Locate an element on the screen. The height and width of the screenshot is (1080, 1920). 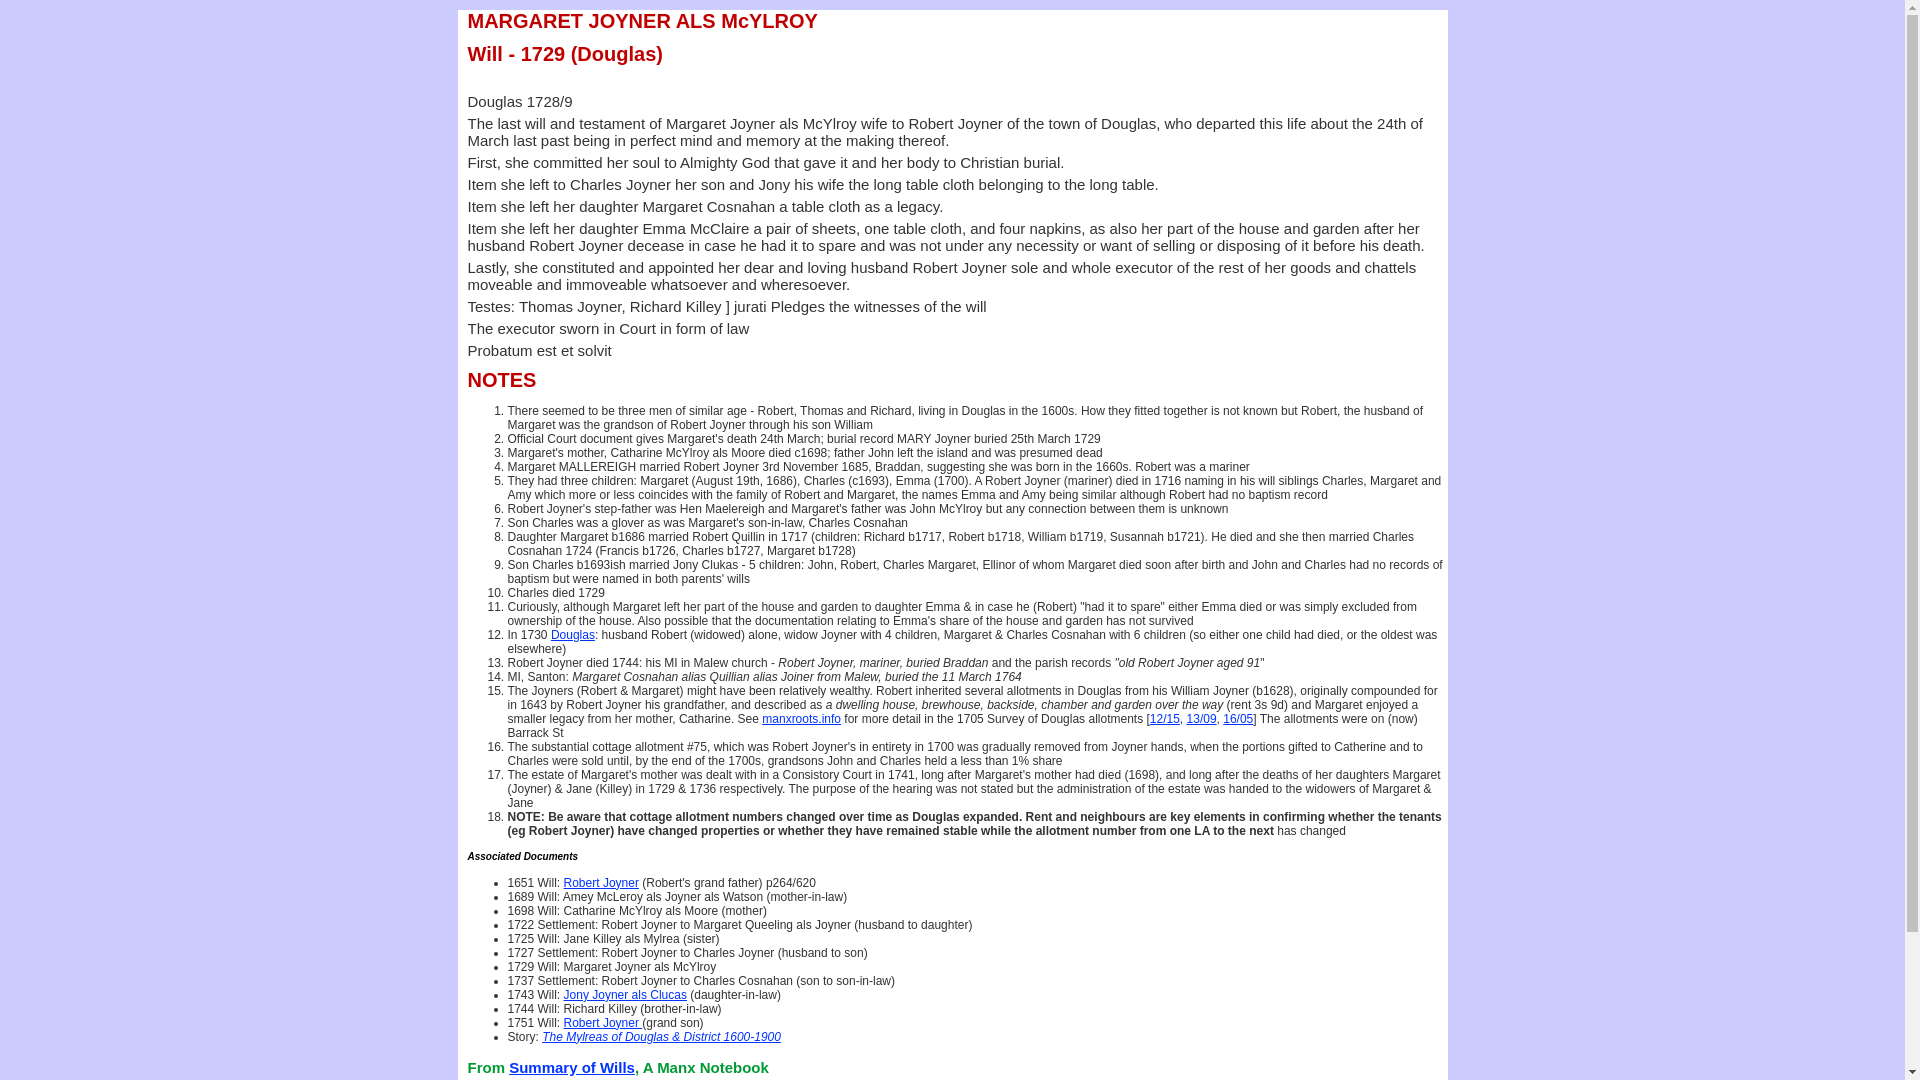
16/05 is located at coordinates (1238, 719).